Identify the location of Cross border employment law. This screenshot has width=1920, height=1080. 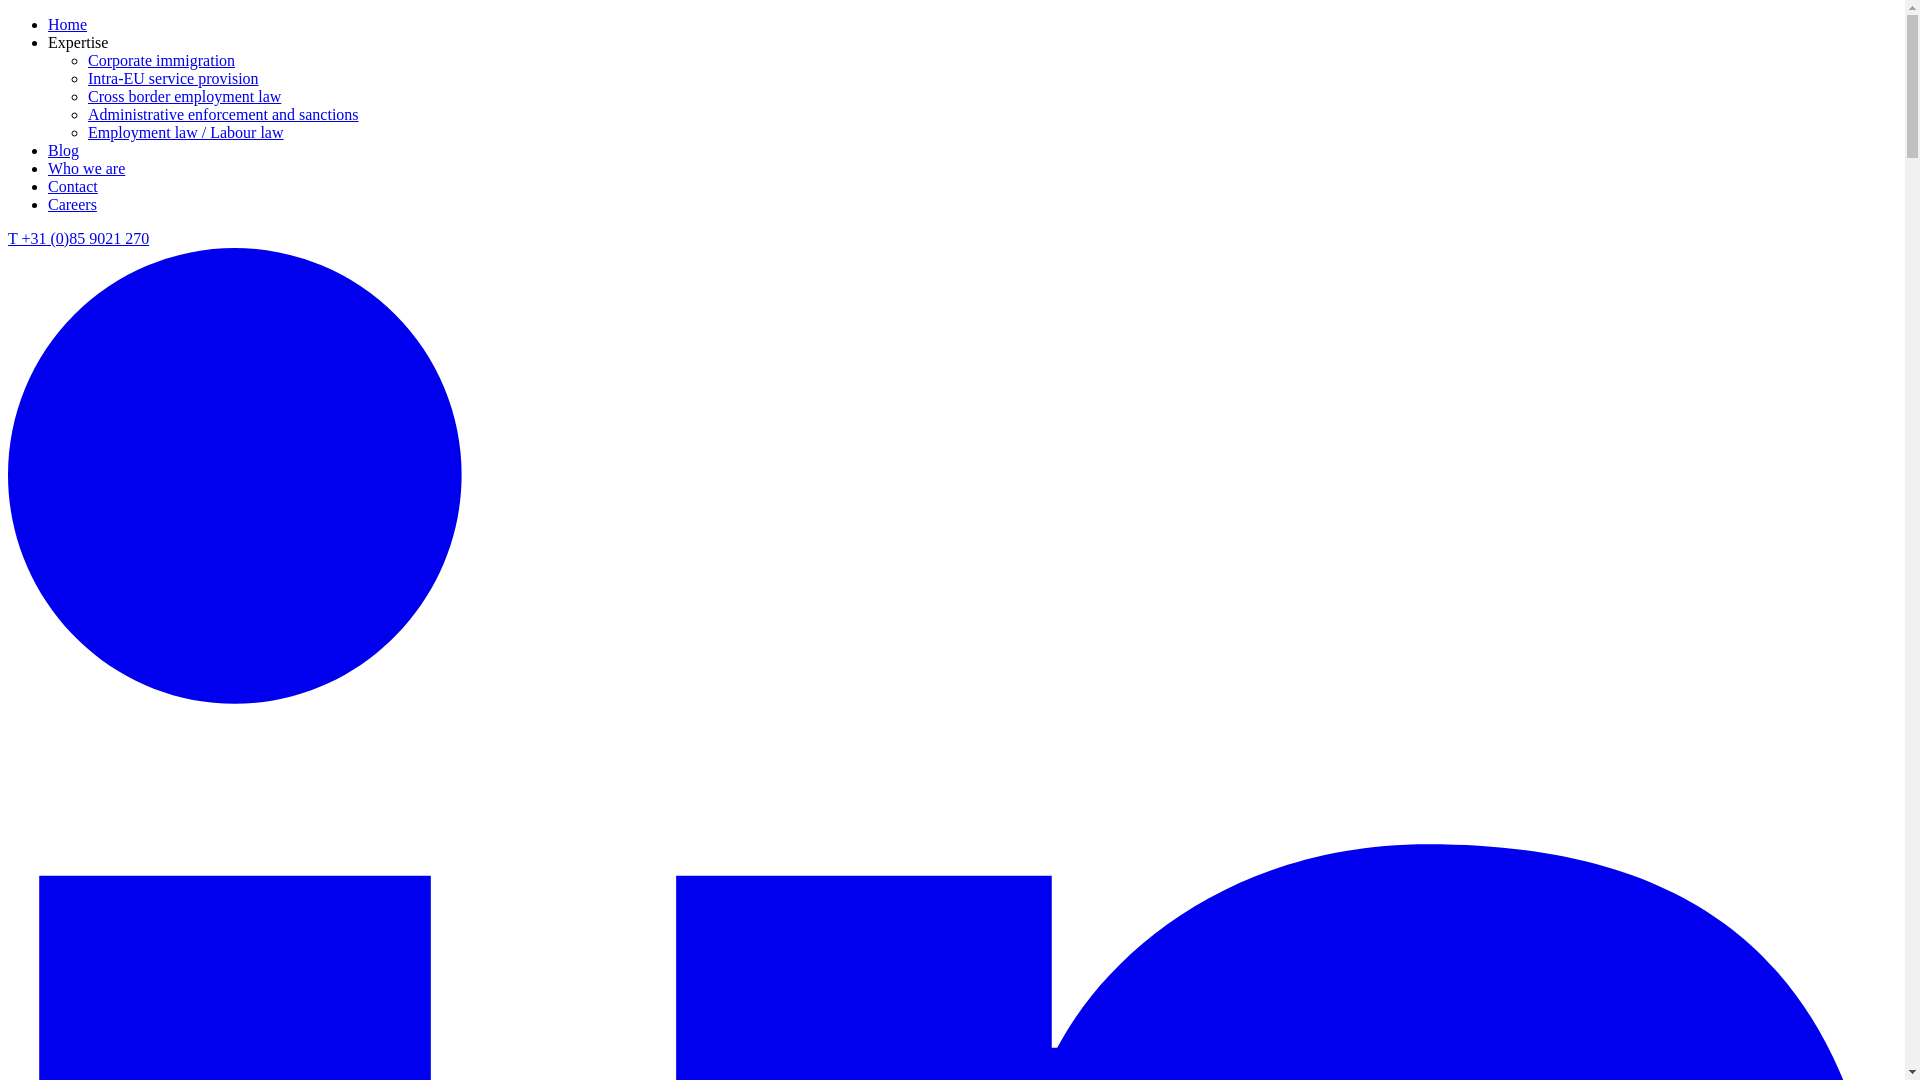
(184, 96).